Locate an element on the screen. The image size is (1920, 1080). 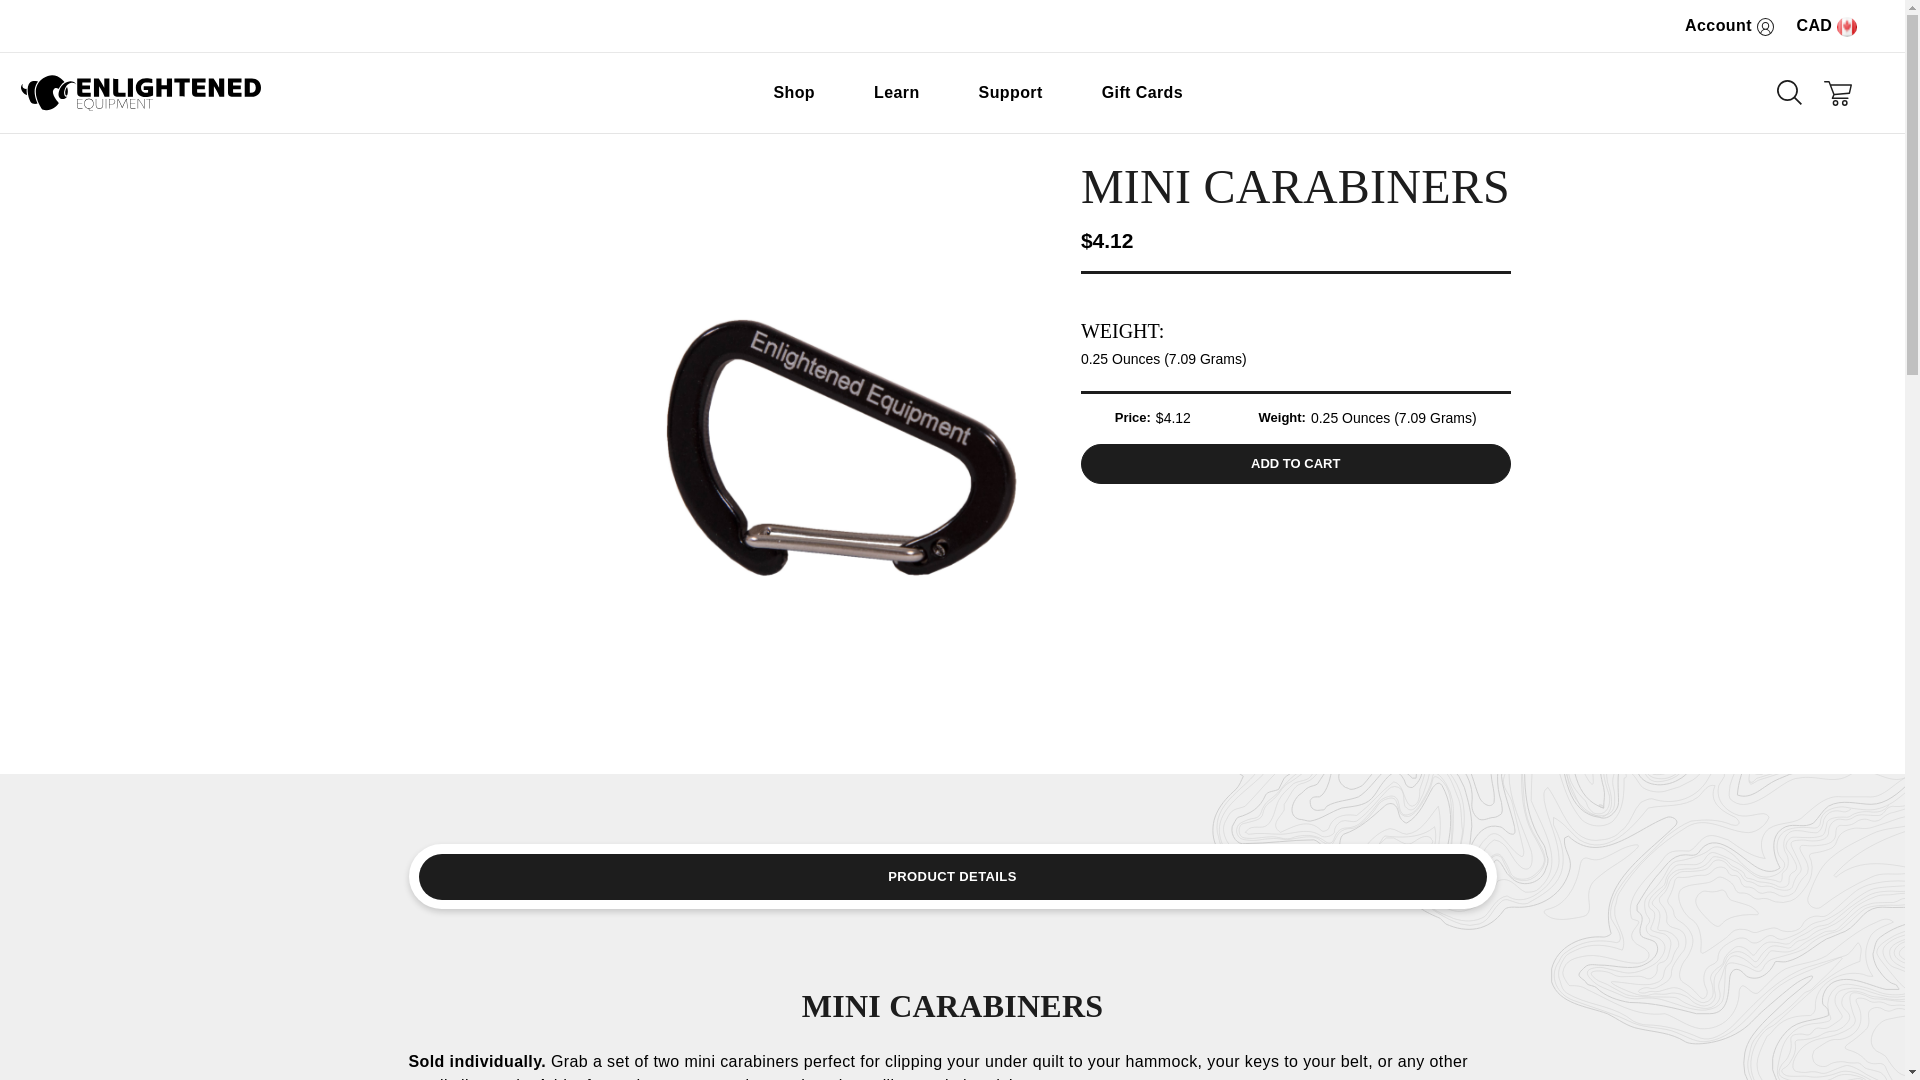
Account is located at coordinates (1730, 26).